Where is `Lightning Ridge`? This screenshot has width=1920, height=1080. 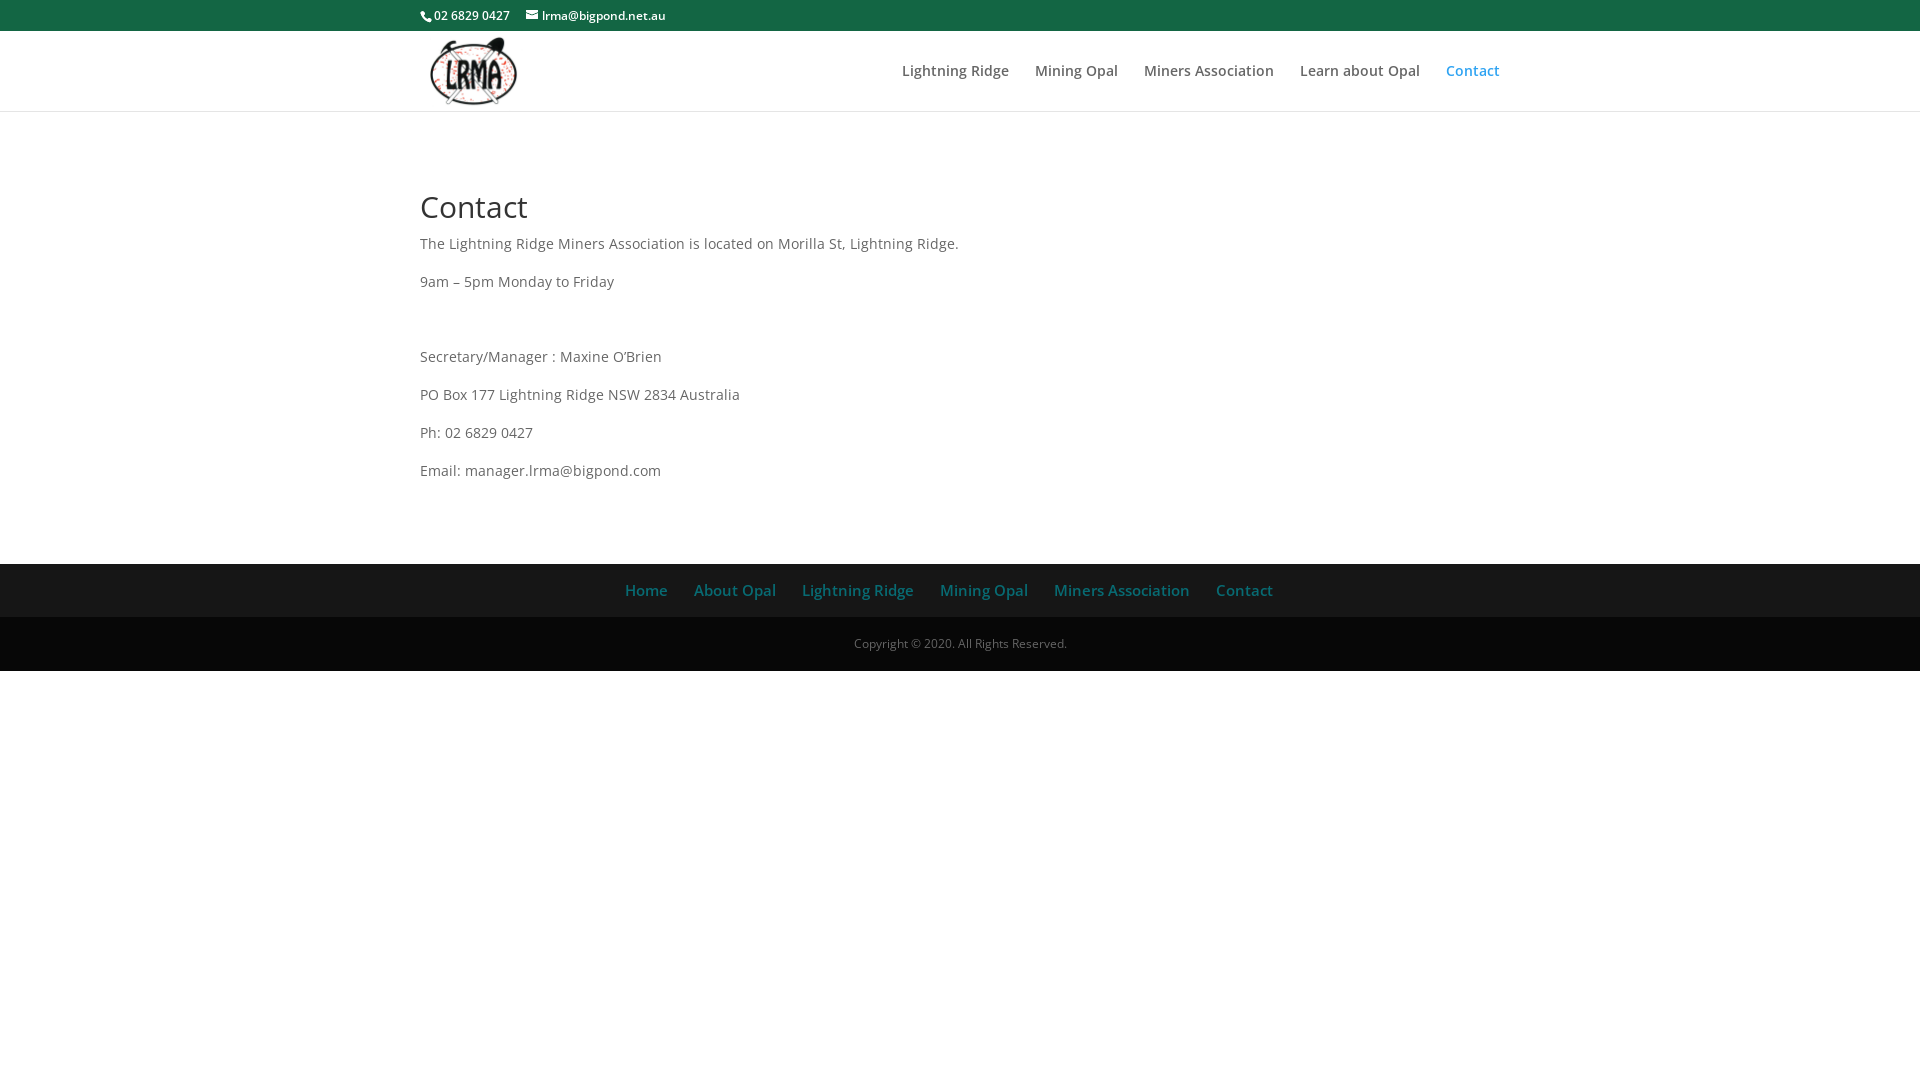
Lightning Ridge is located at coordinates (858, 590).